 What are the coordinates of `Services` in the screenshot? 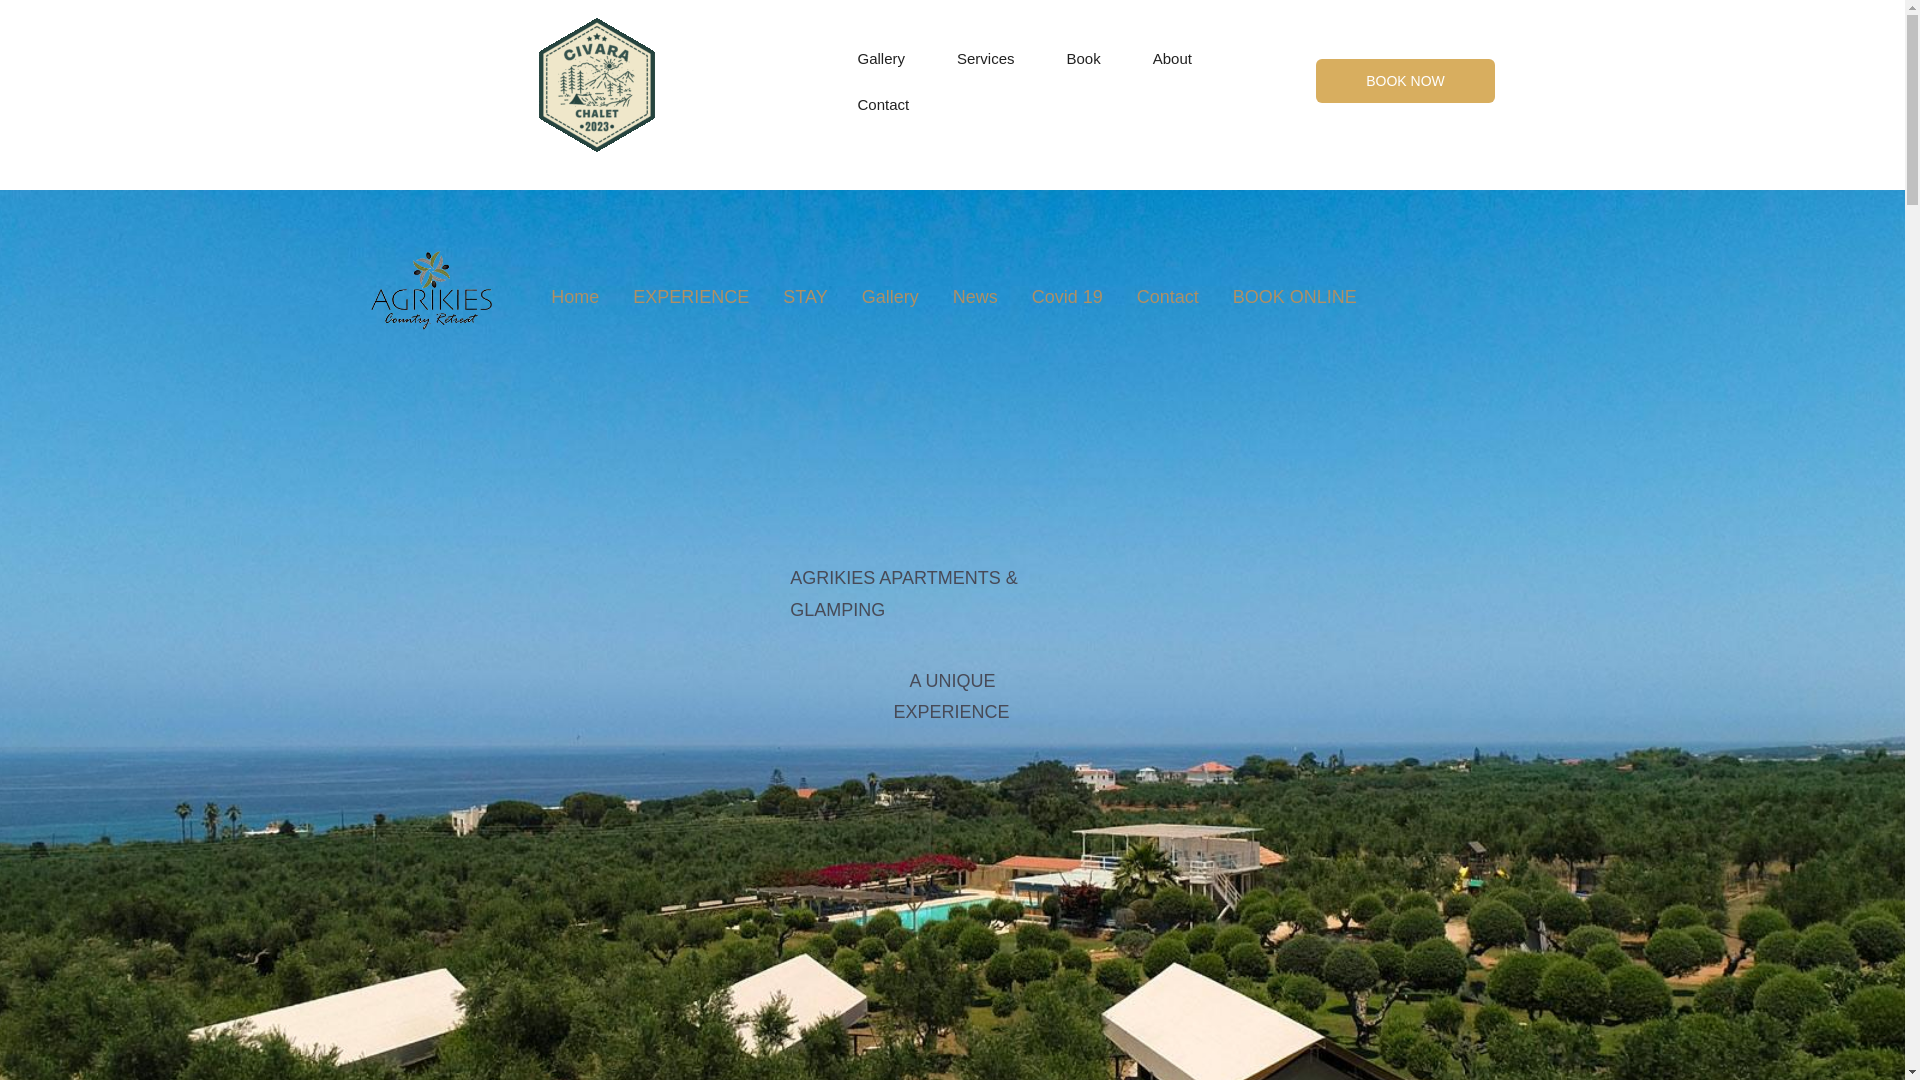 It's located at (986, 58).